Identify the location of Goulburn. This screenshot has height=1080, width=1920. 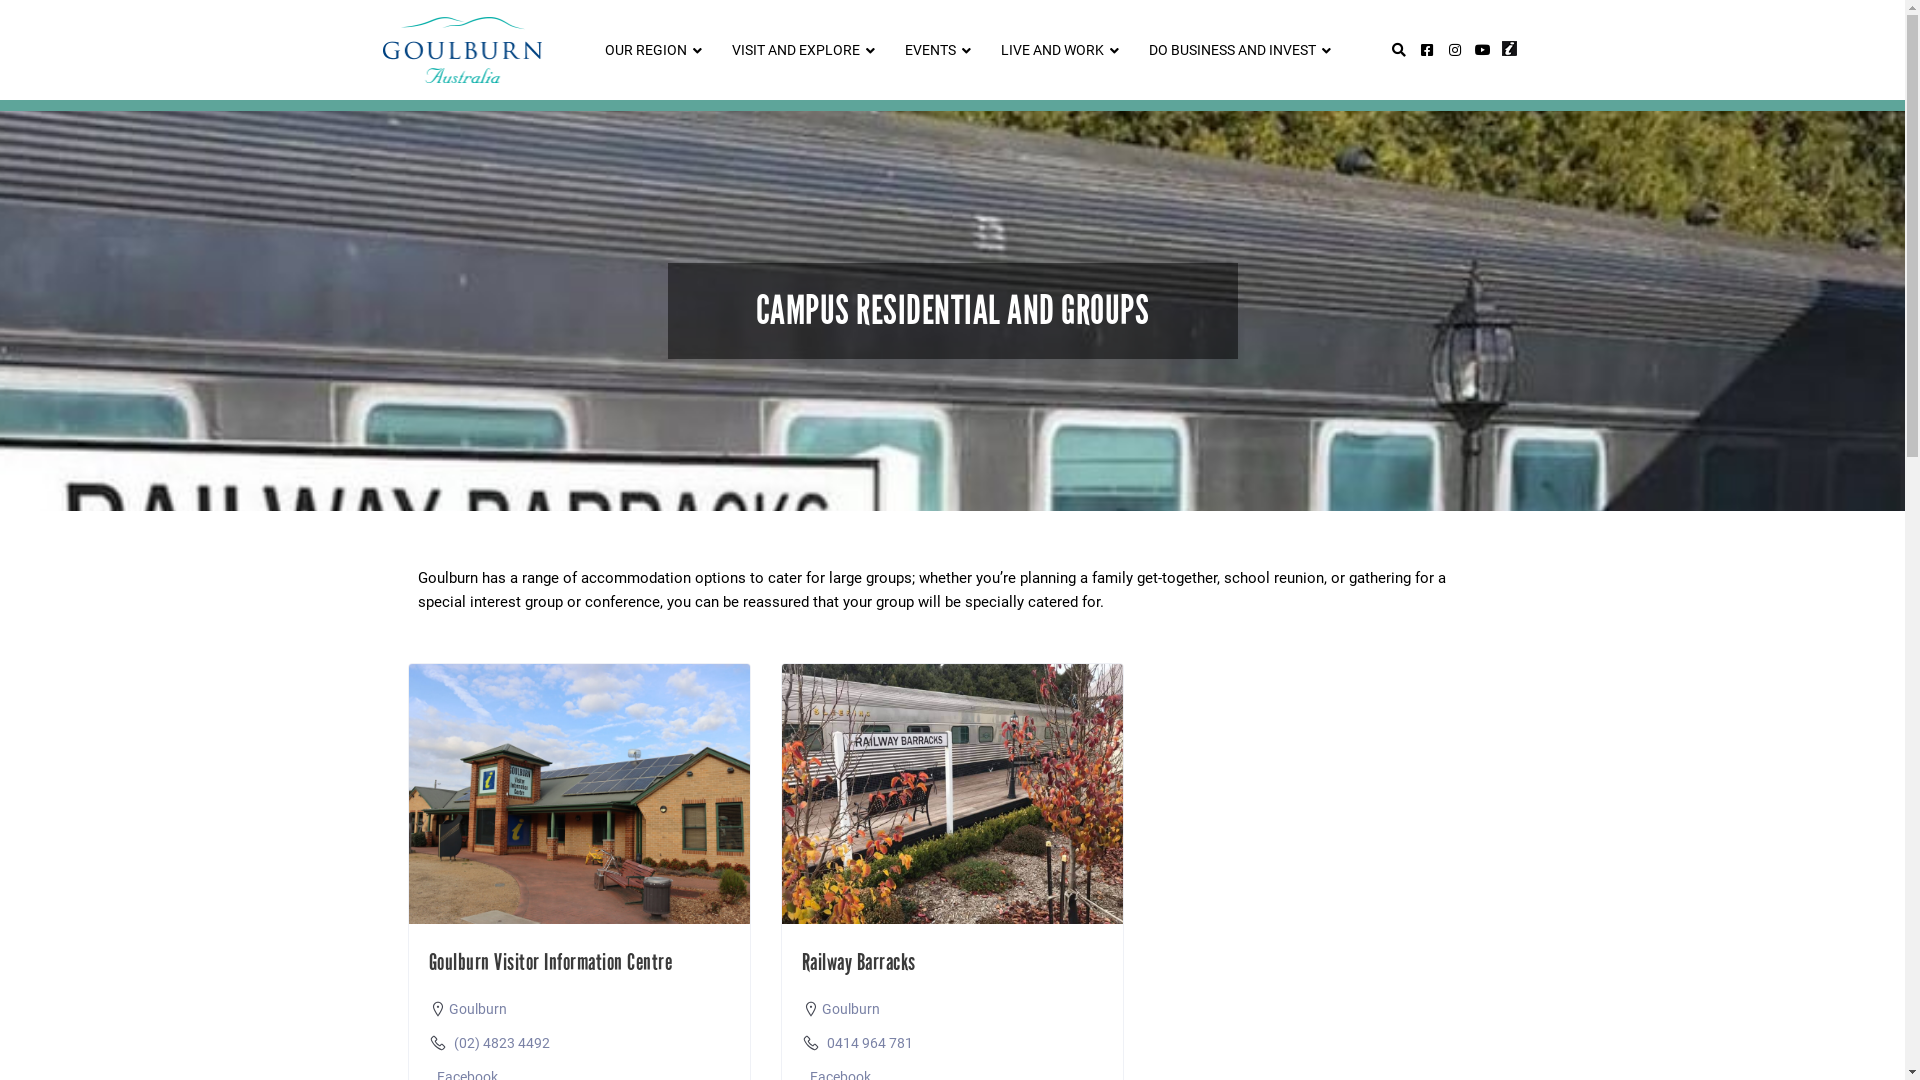
(477, 1009).